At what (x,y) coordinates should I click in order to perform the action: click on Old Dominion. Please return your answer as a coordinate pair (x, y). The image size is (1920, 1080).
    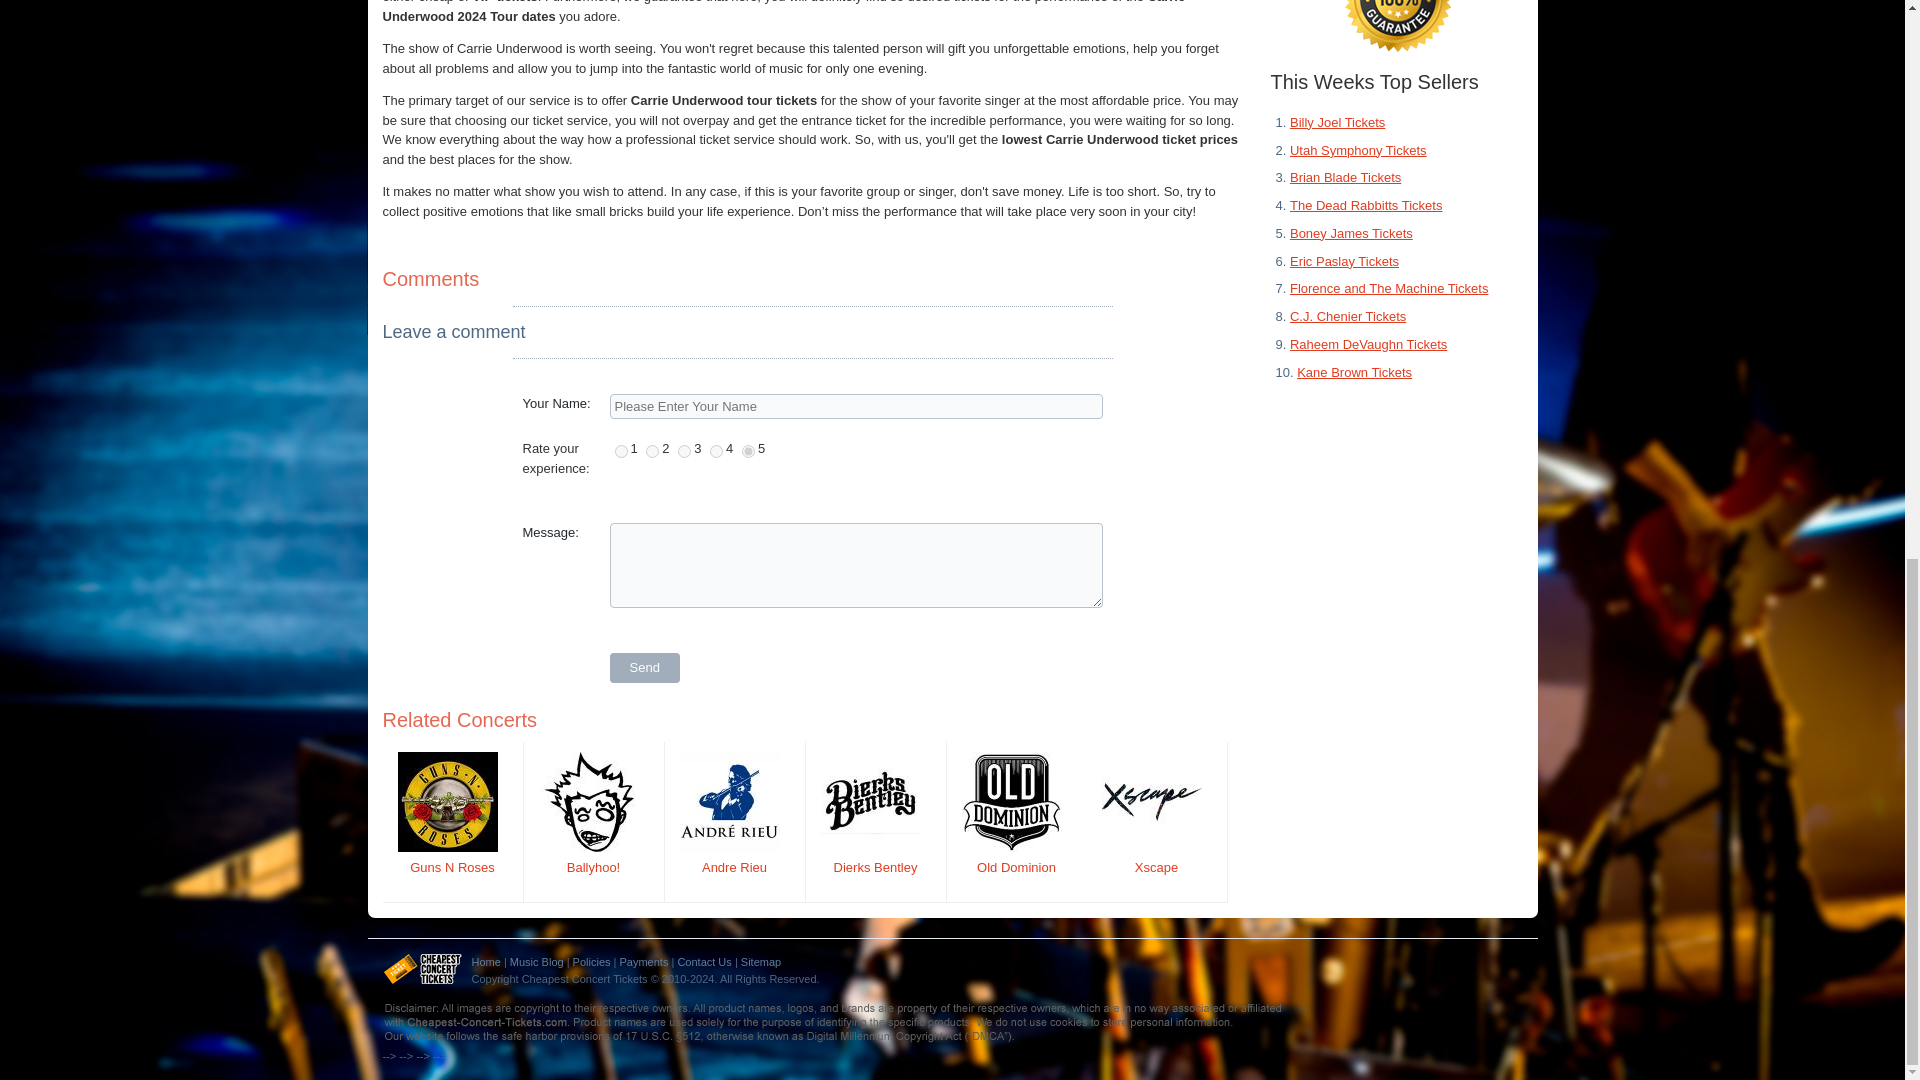
    Looking at the image, I should click on (1016, 866).